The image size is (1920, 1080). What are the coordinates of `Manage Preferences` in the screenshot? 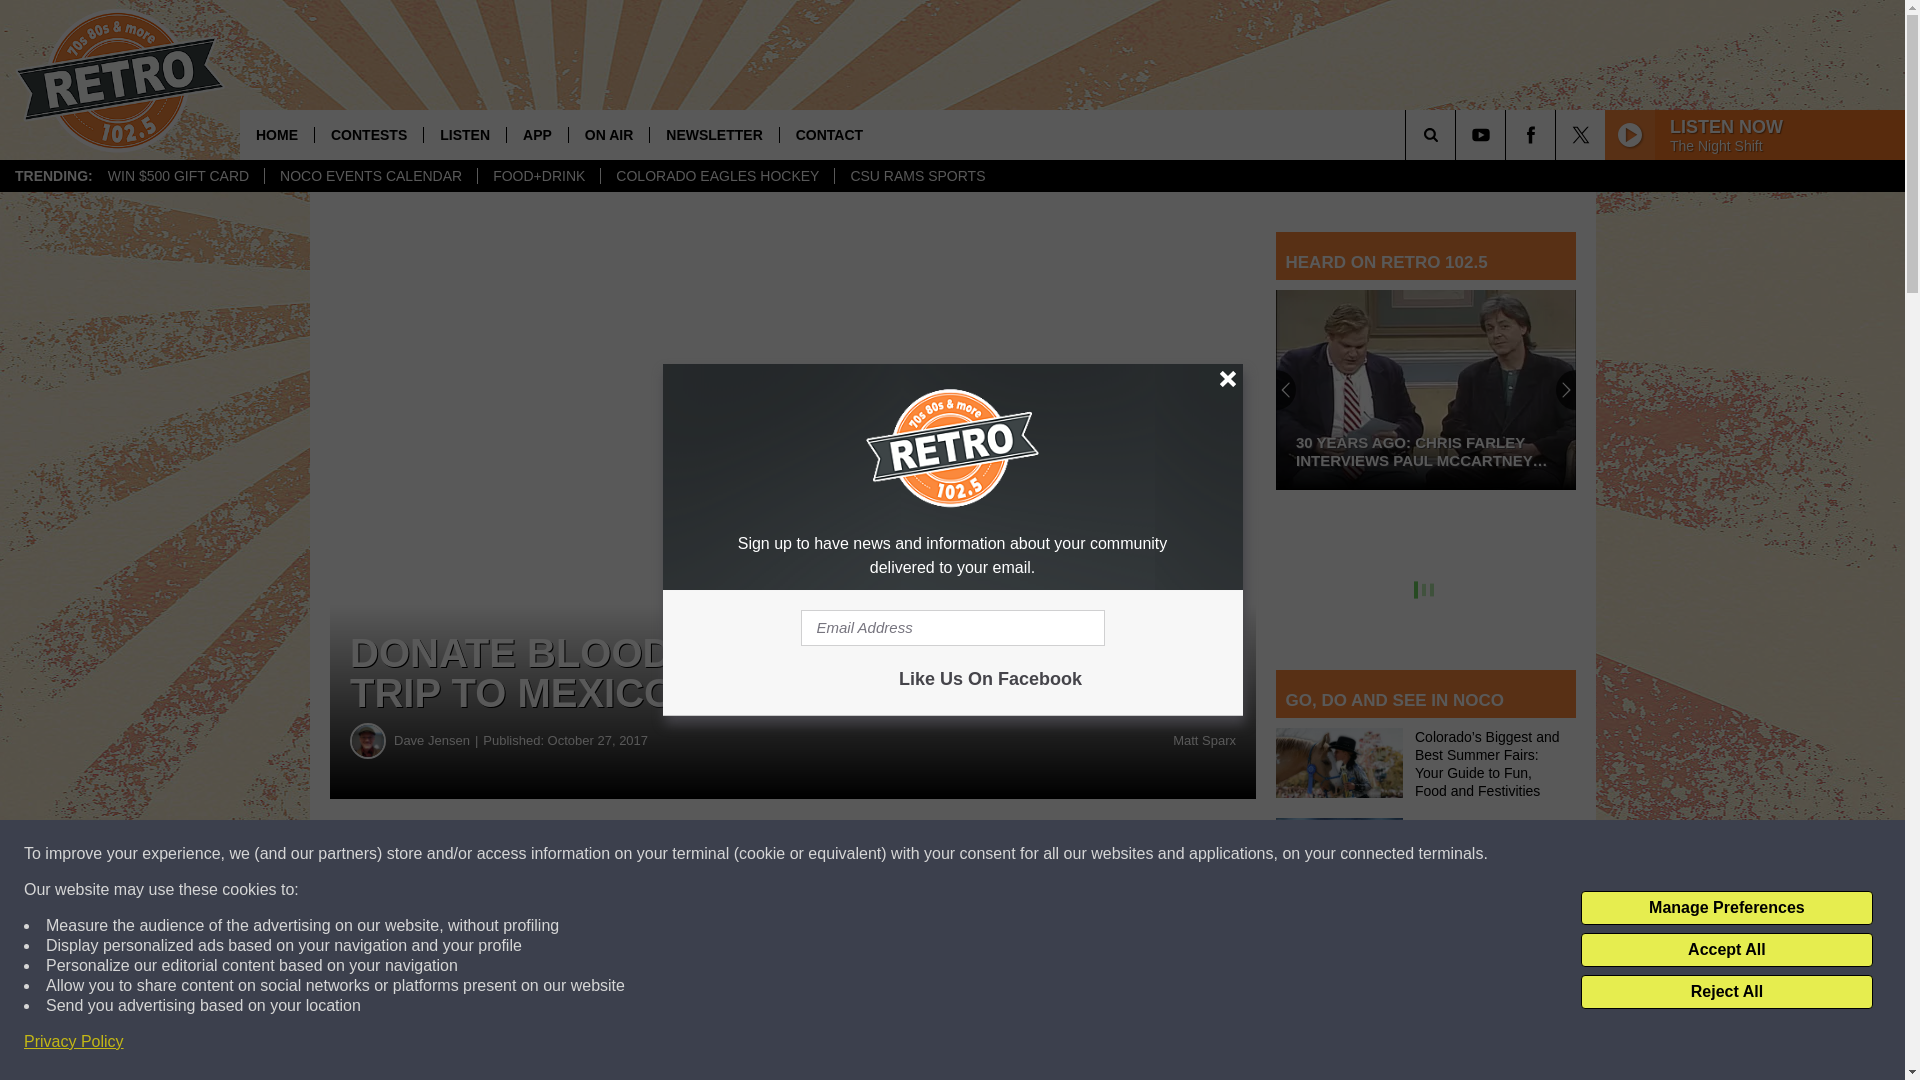 It's located at (1726, 908).